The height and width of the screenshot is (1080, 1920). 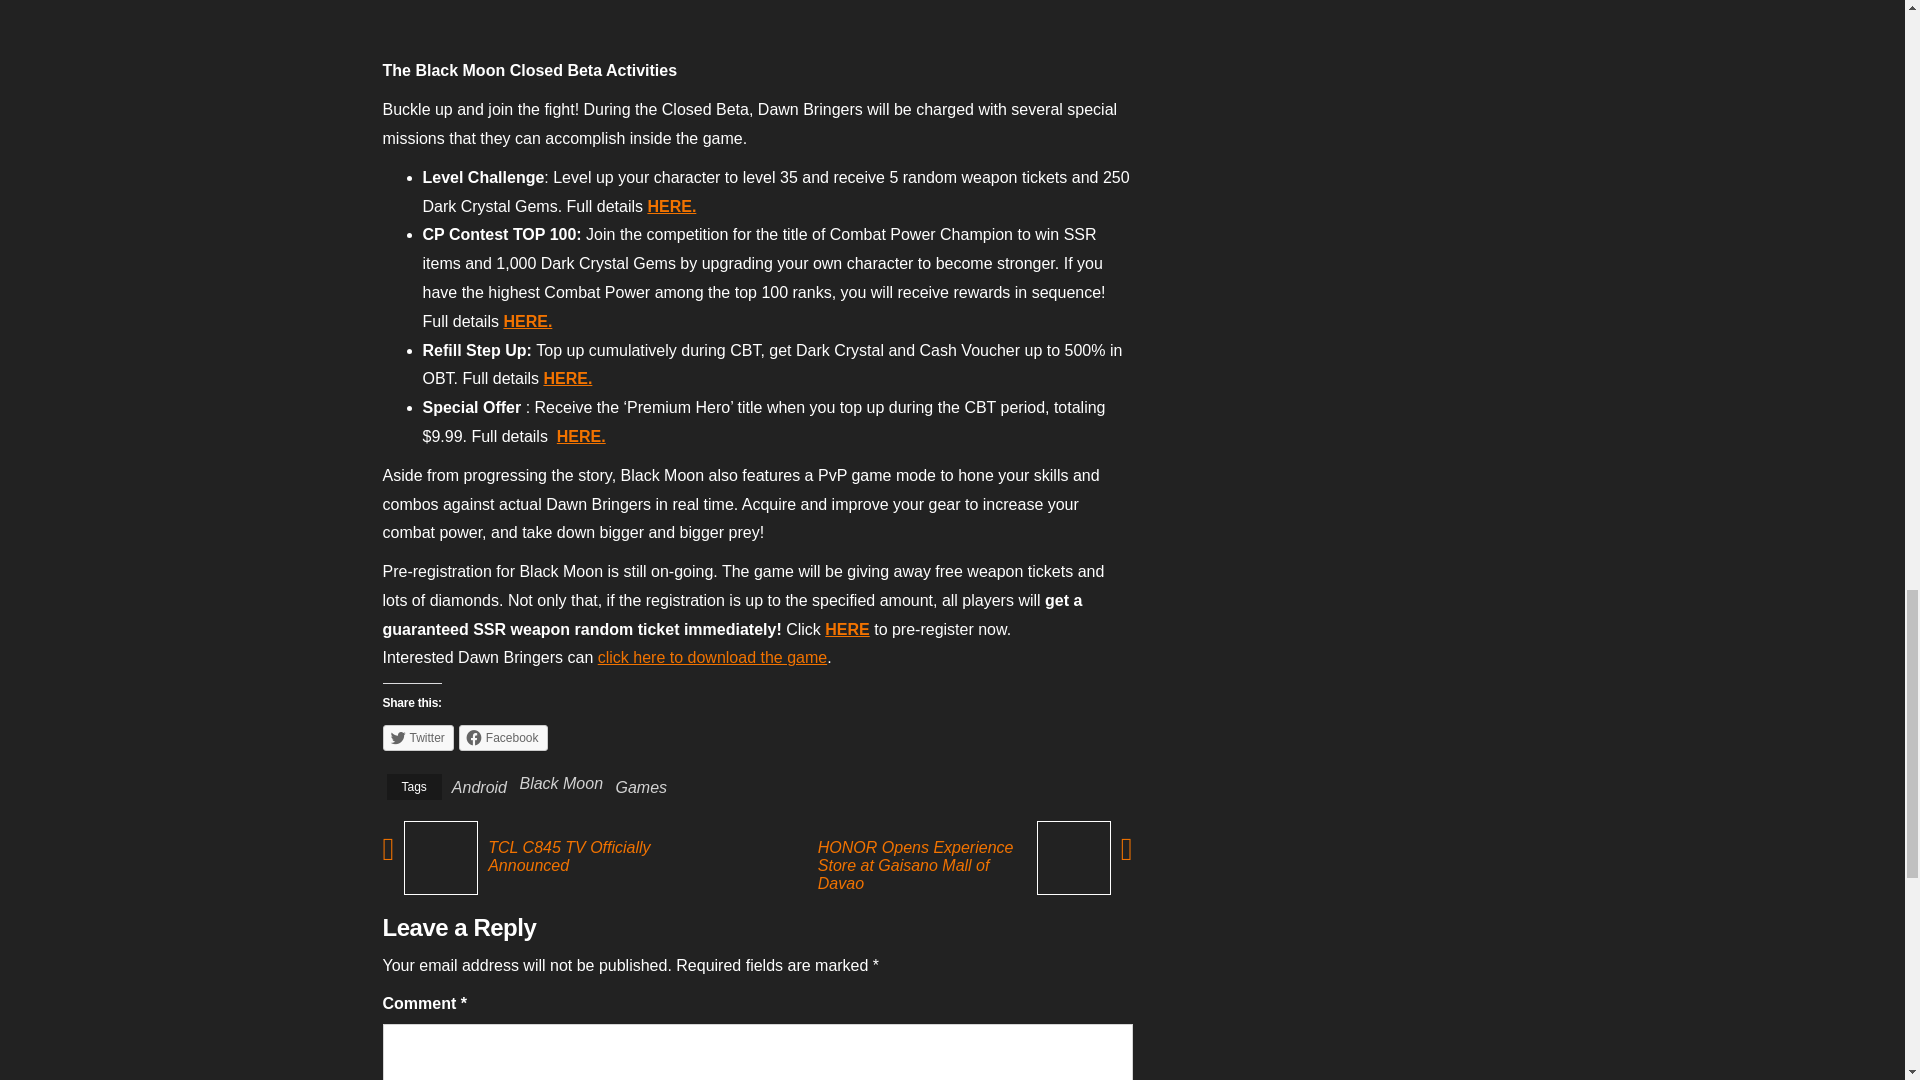 What do you see at coordinates (478, 786) in the screenshot?
I see `Android` at bounding box center [478, 786].